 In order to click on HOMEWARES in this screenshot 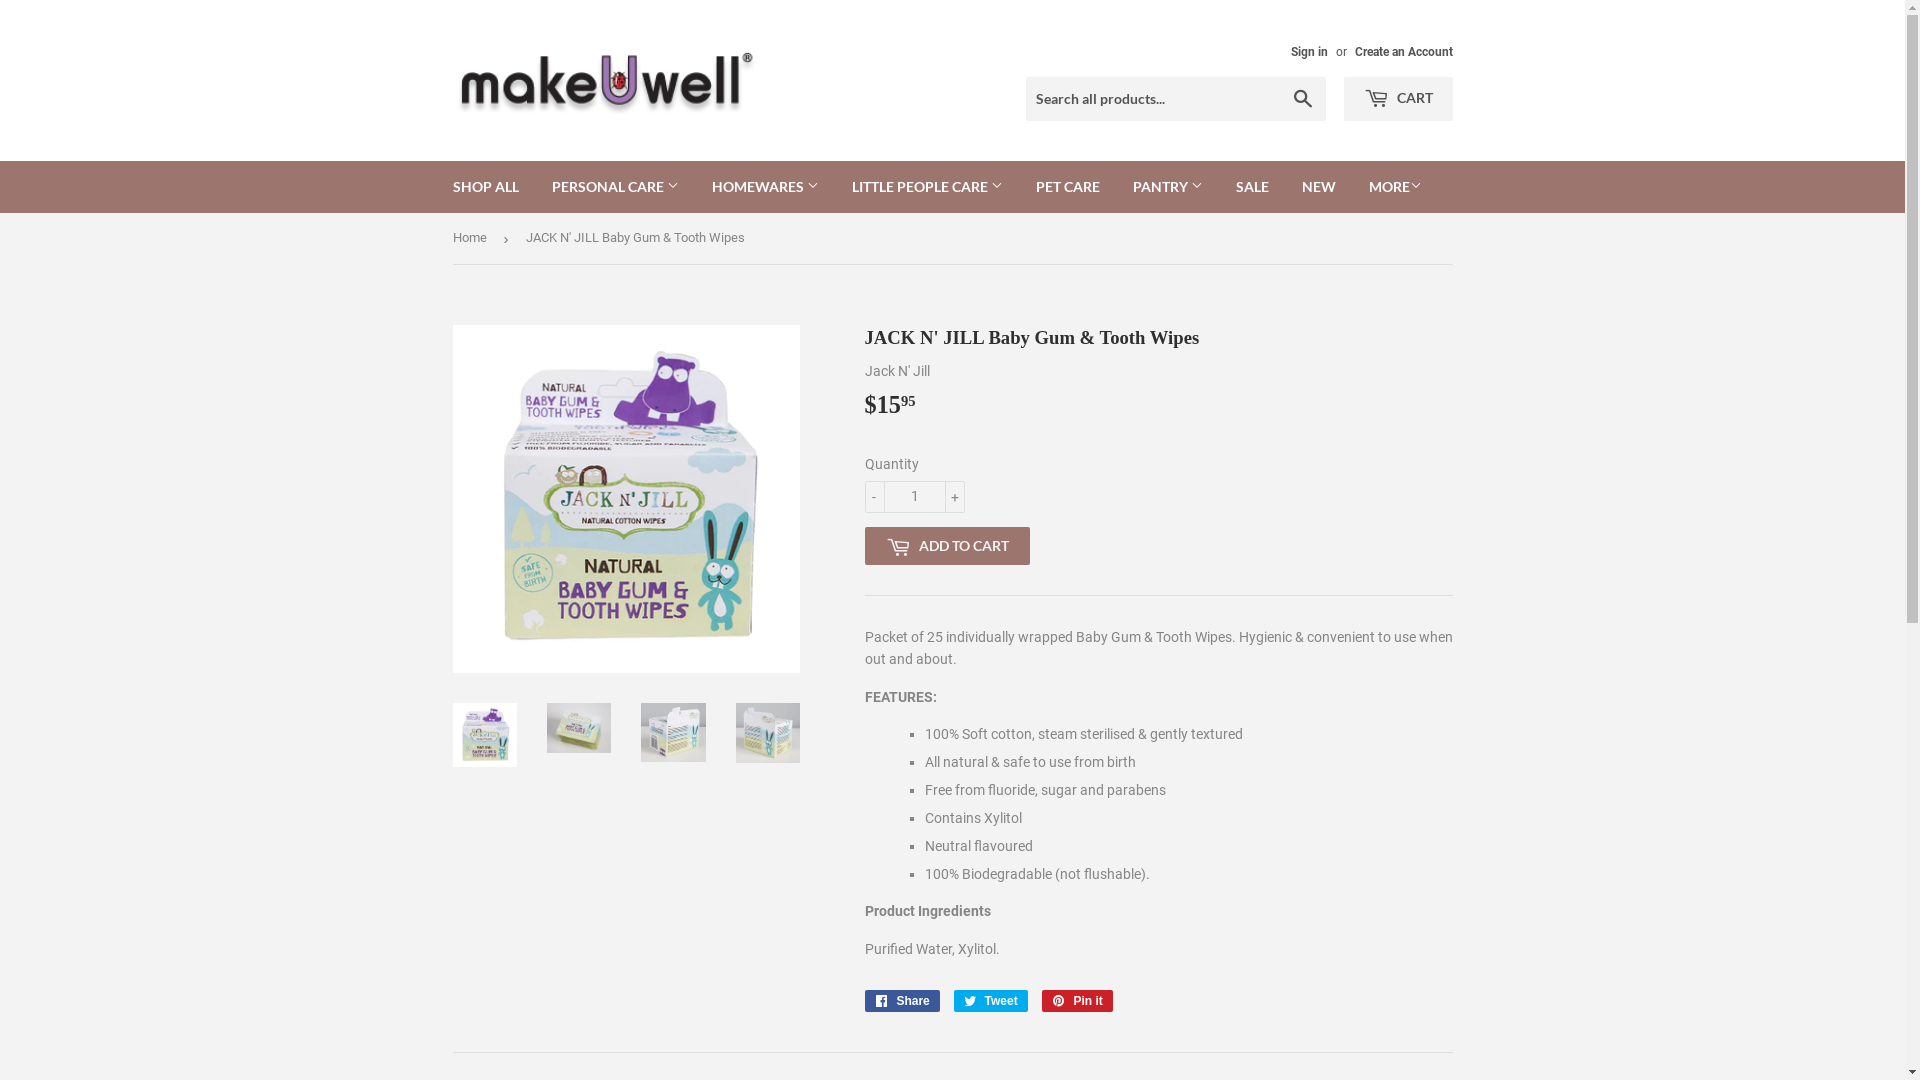, I will do `click(764, 187)`.